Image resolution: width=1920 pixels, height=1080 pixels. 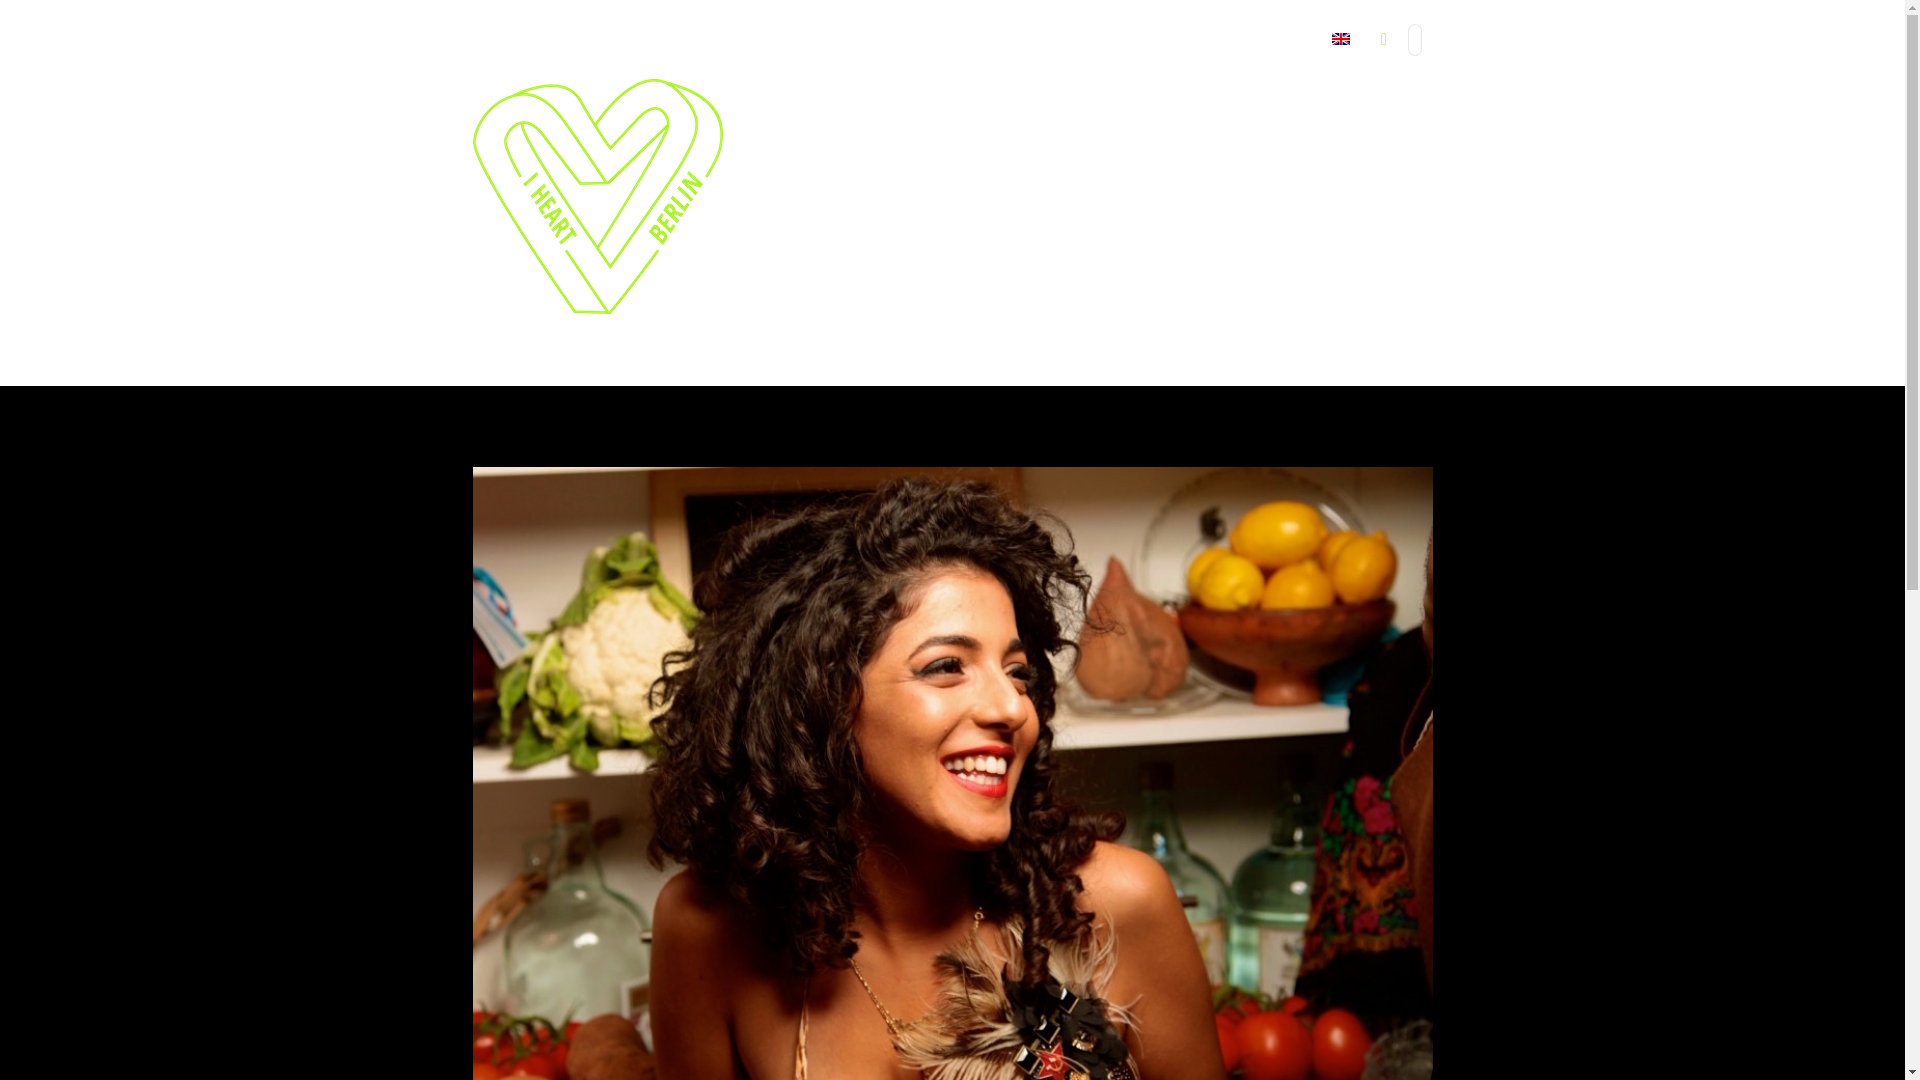 What do you see at coordinates (1316, 44) in the screenshot?
I see `English` at bounding box center [1316, 44].